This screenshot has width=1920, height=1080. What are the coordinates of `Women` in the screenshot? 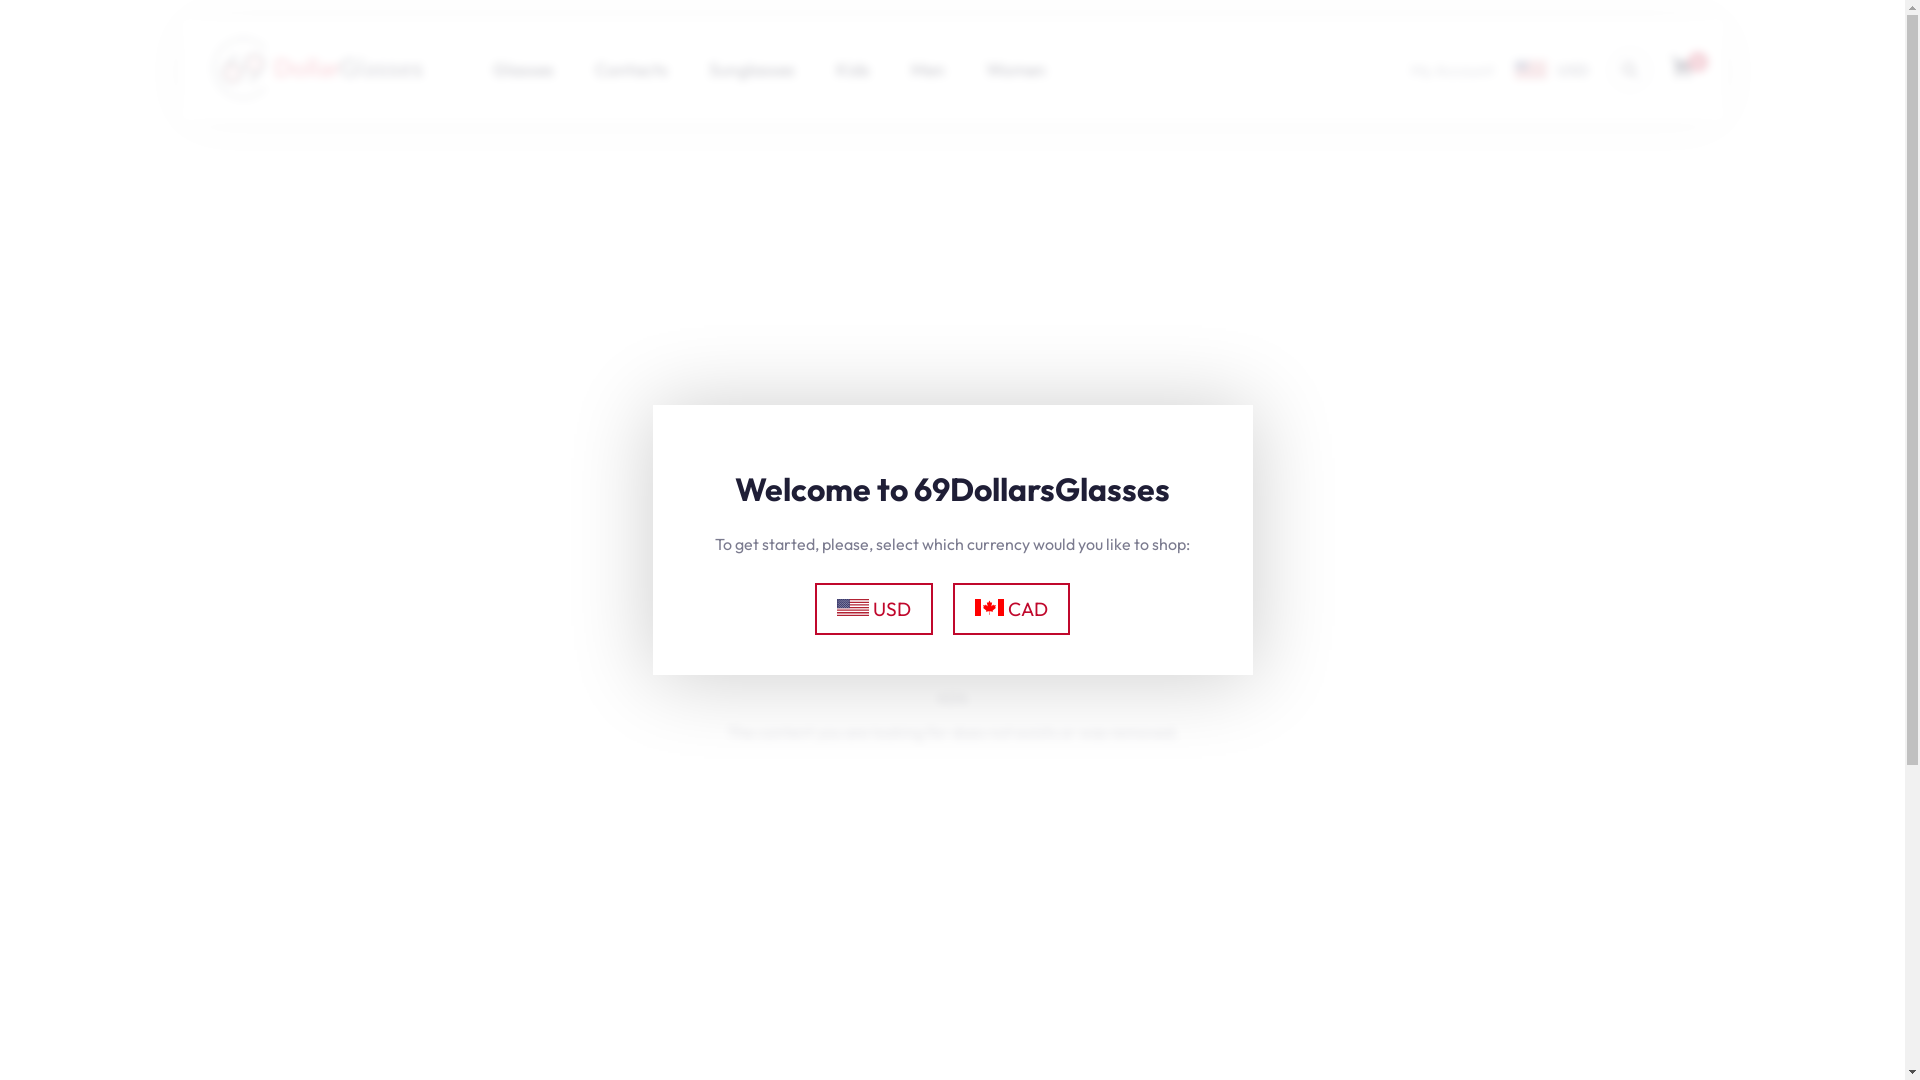 It's located at (1016, 70).